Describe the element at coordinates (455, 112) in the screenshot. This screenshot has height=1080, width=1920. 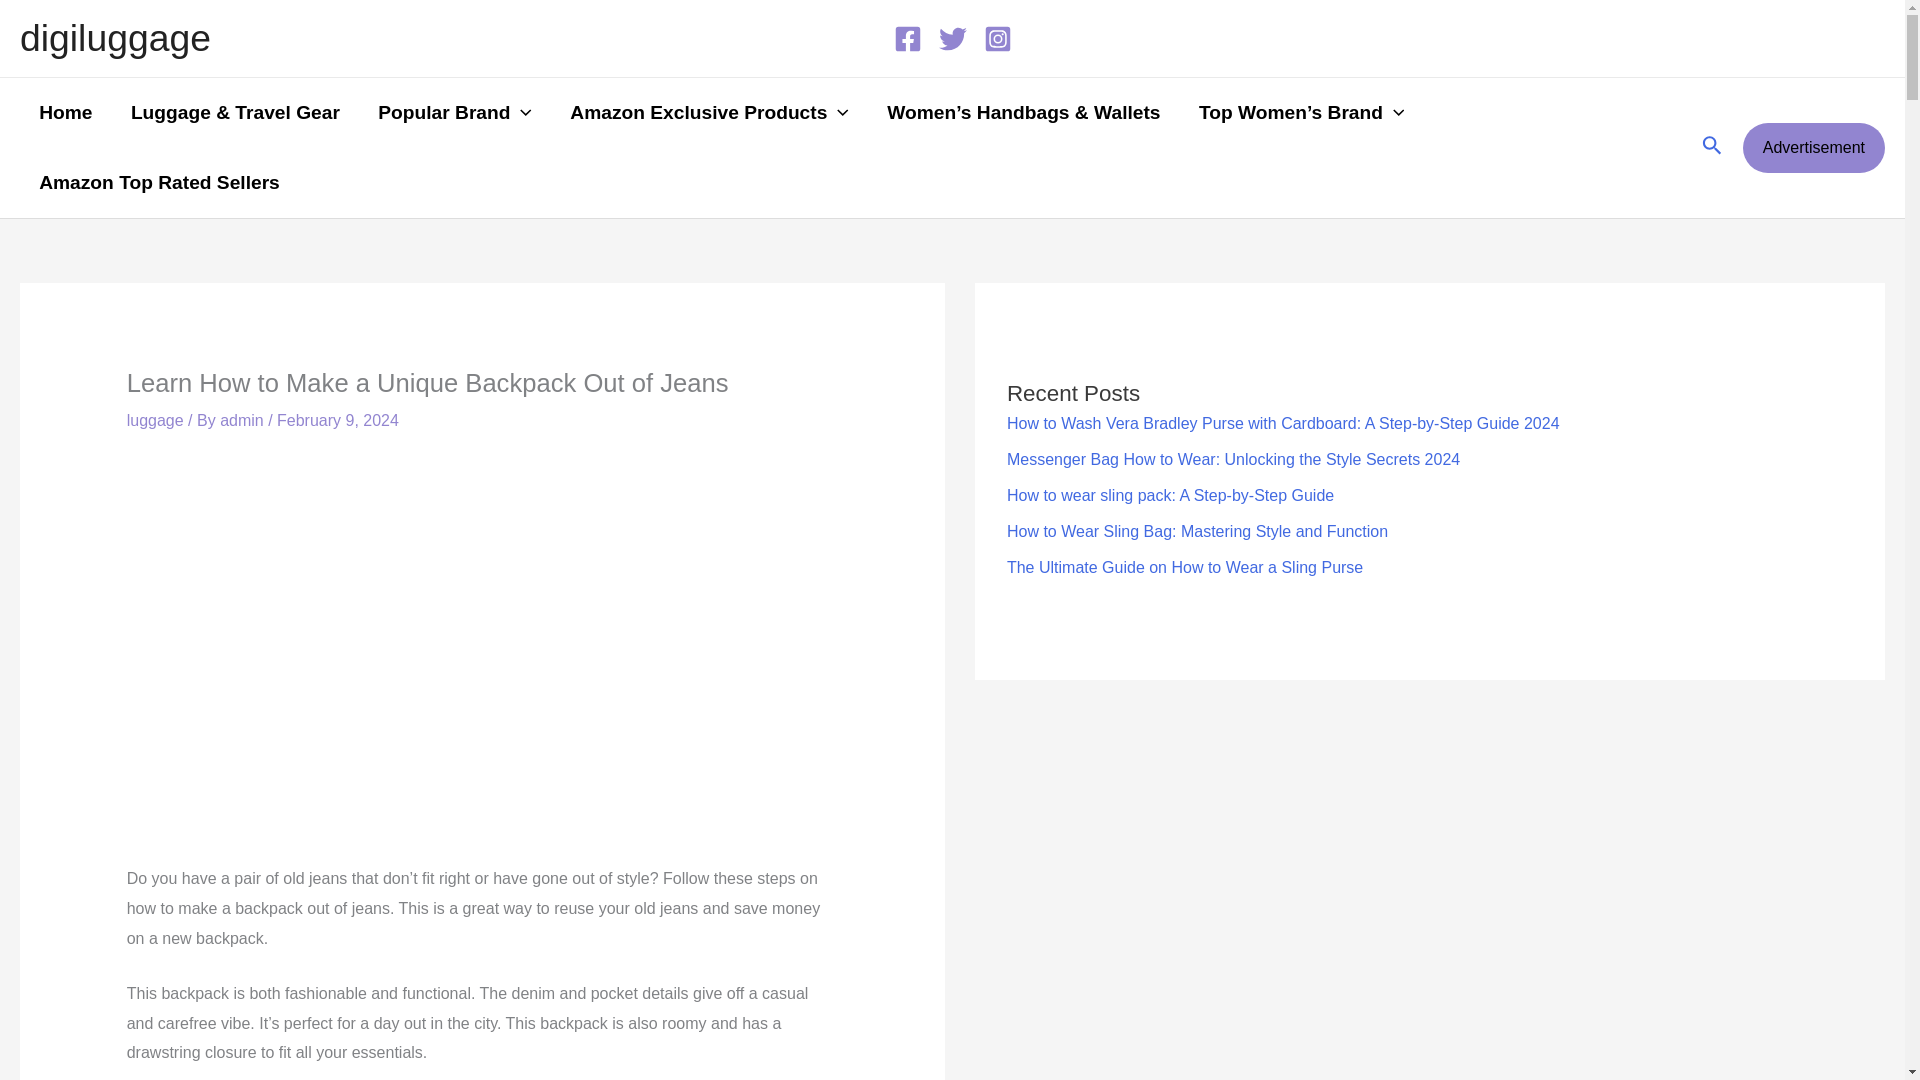
I see `Popular Brand` at that location.